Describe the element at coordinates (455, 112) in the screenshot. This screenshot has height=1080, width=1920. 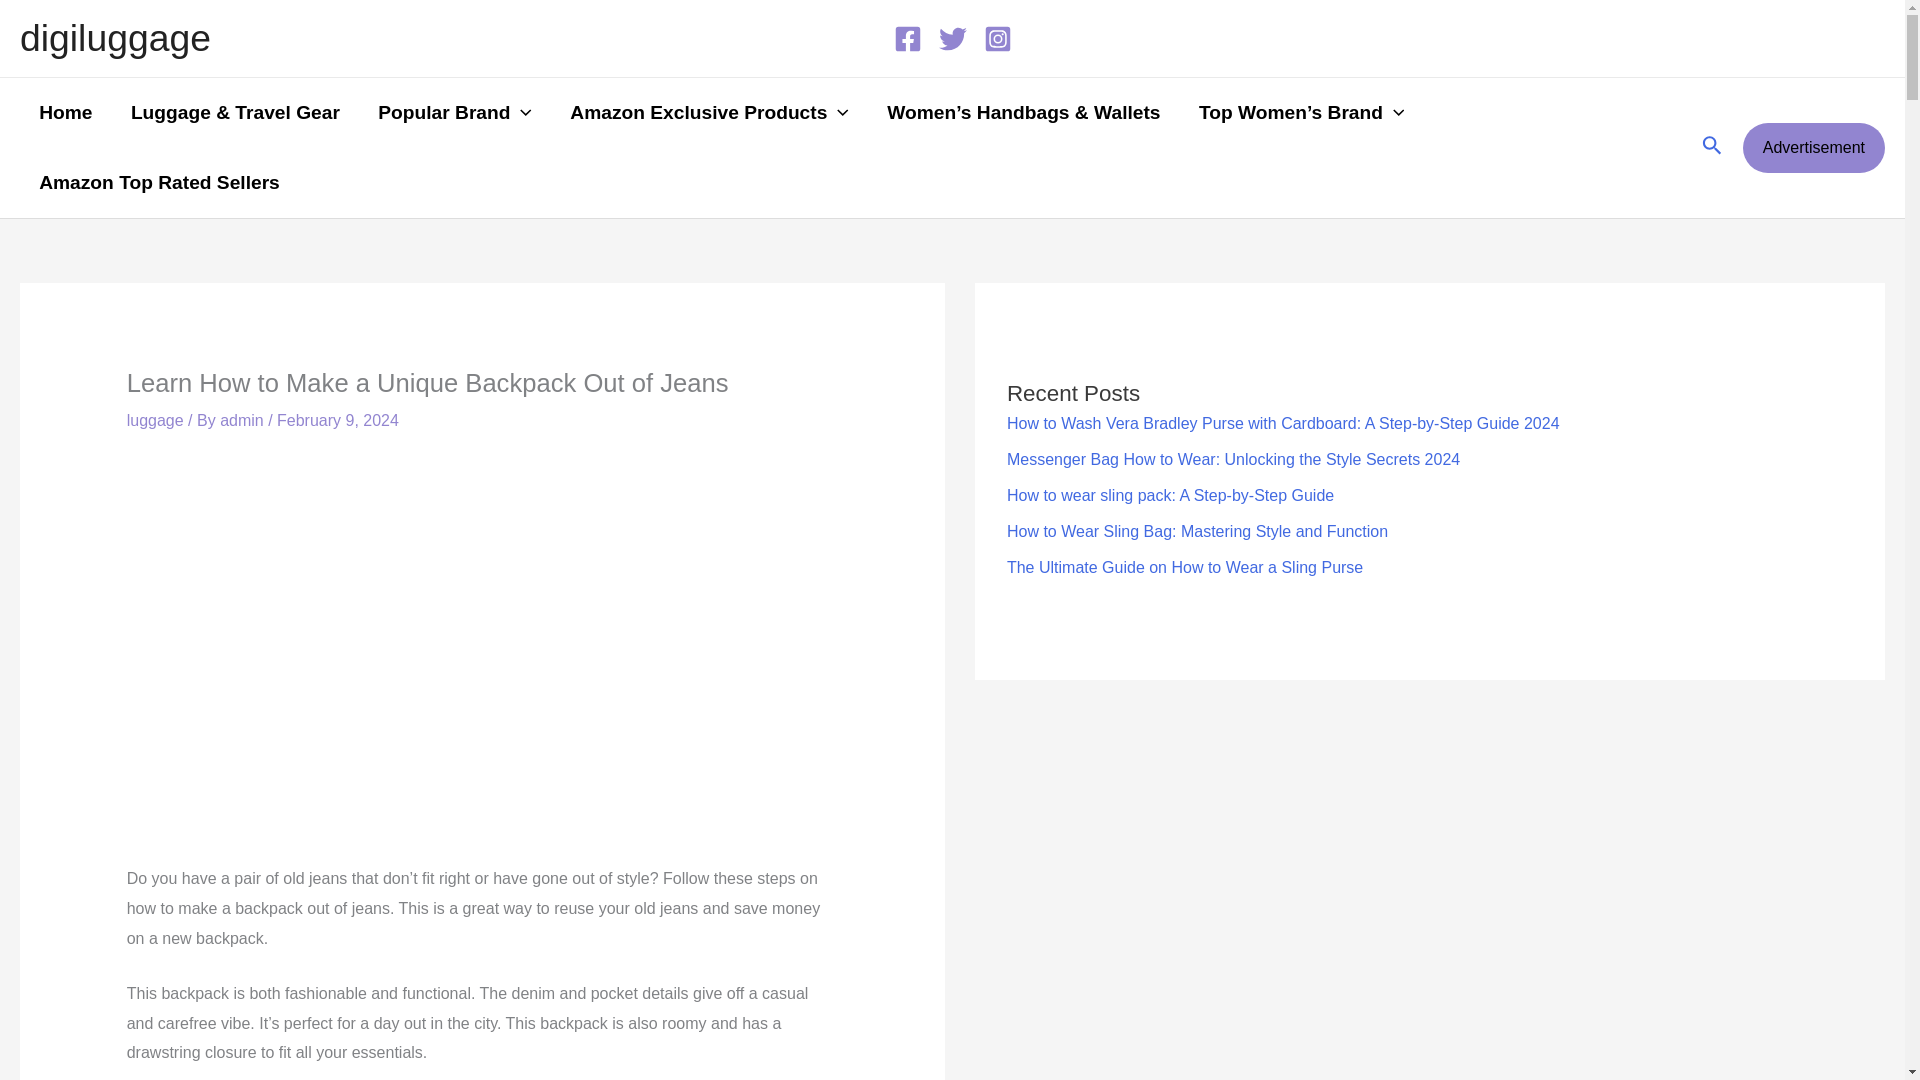
I see `Popular Brand` at that location.